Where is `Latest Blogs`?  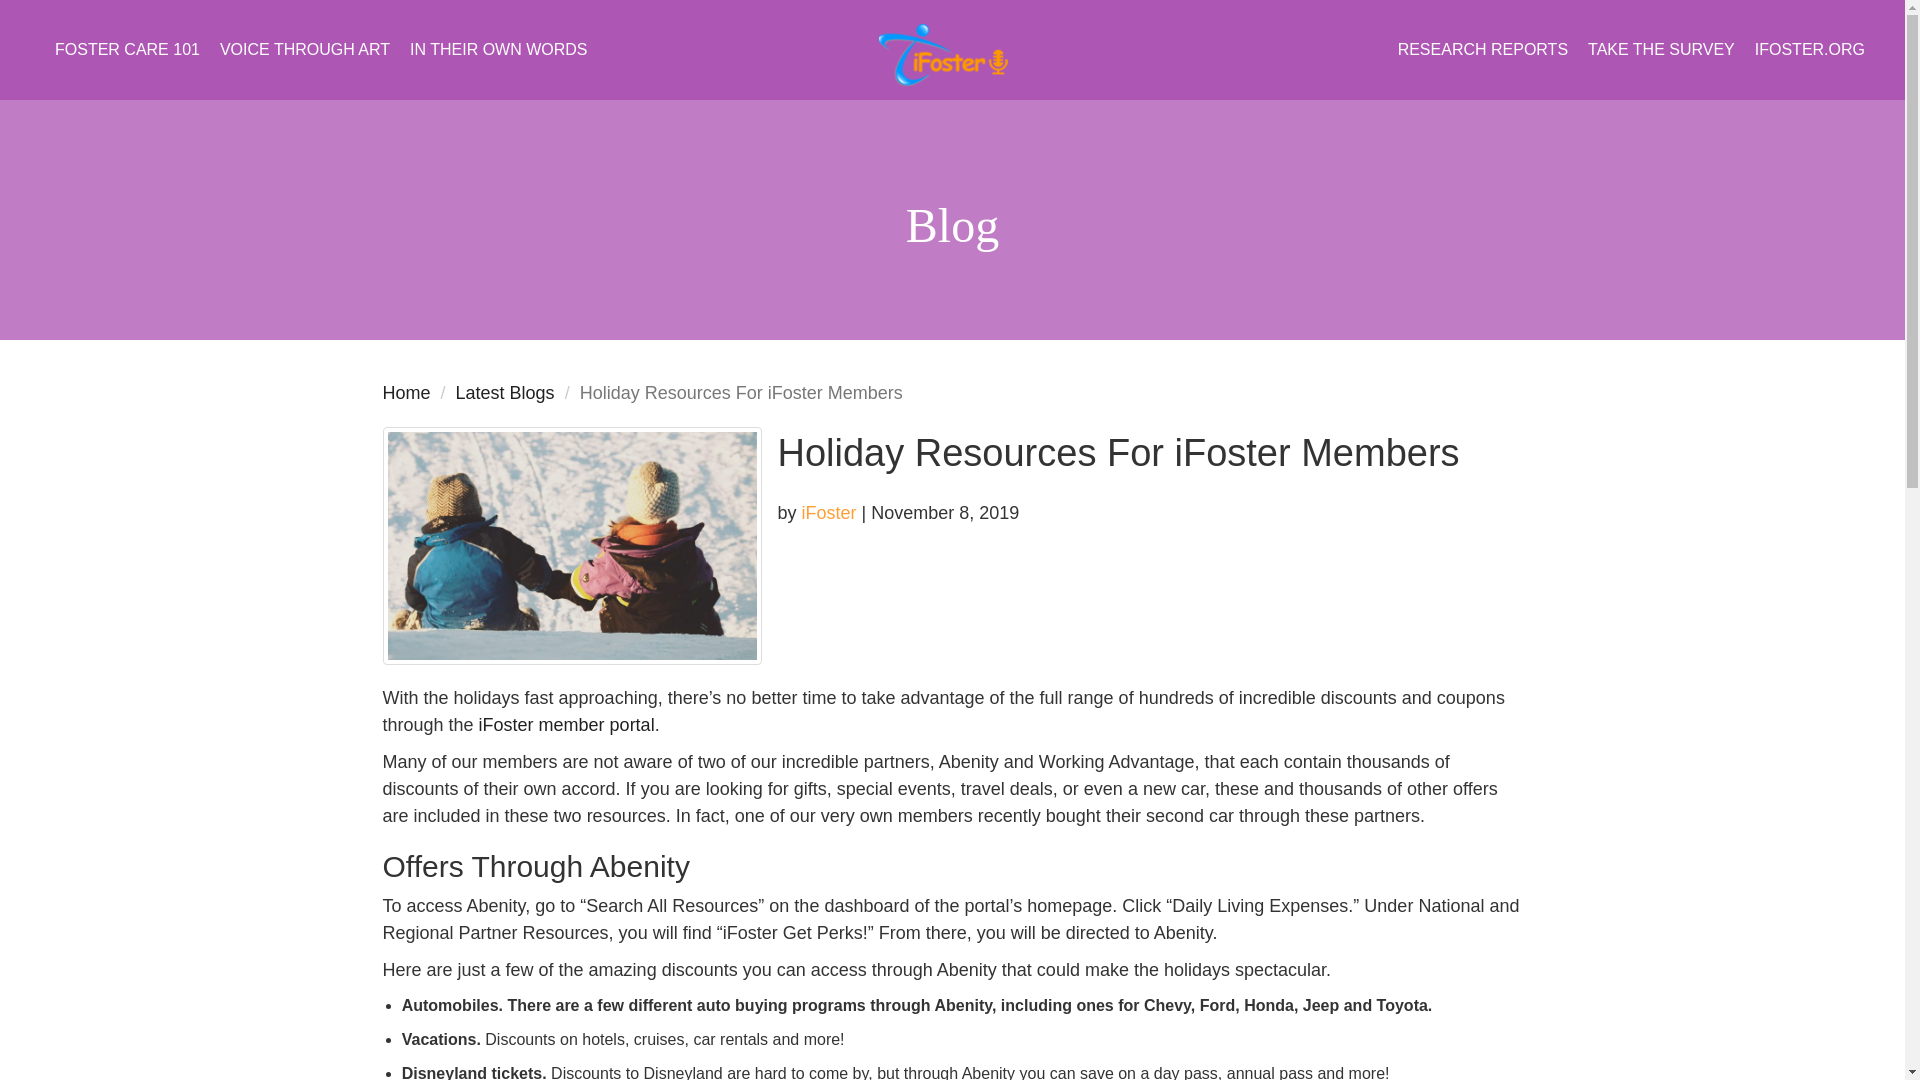
Latest Blogs is located at coordinates (505, 392).